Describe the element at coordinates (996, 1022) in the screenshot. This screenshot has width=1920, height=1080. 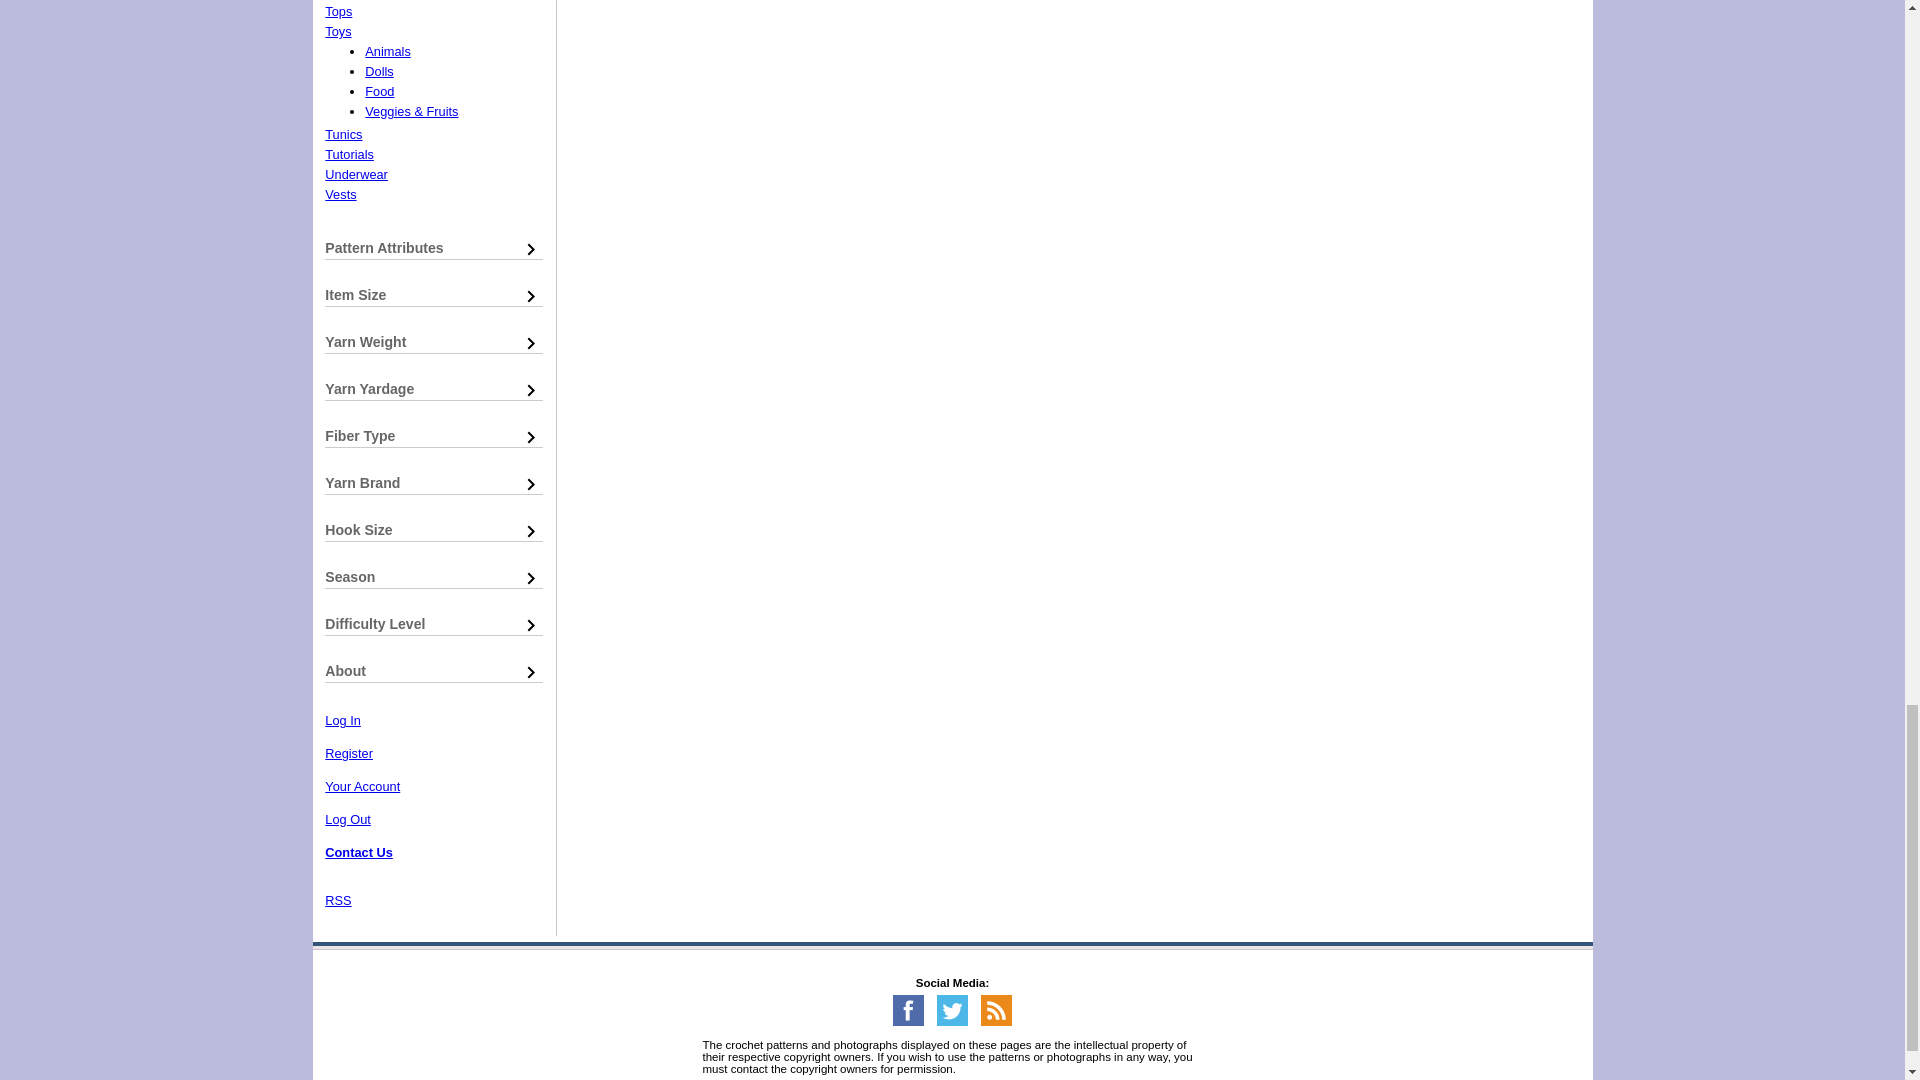
I see `RSS Feed` at that location.